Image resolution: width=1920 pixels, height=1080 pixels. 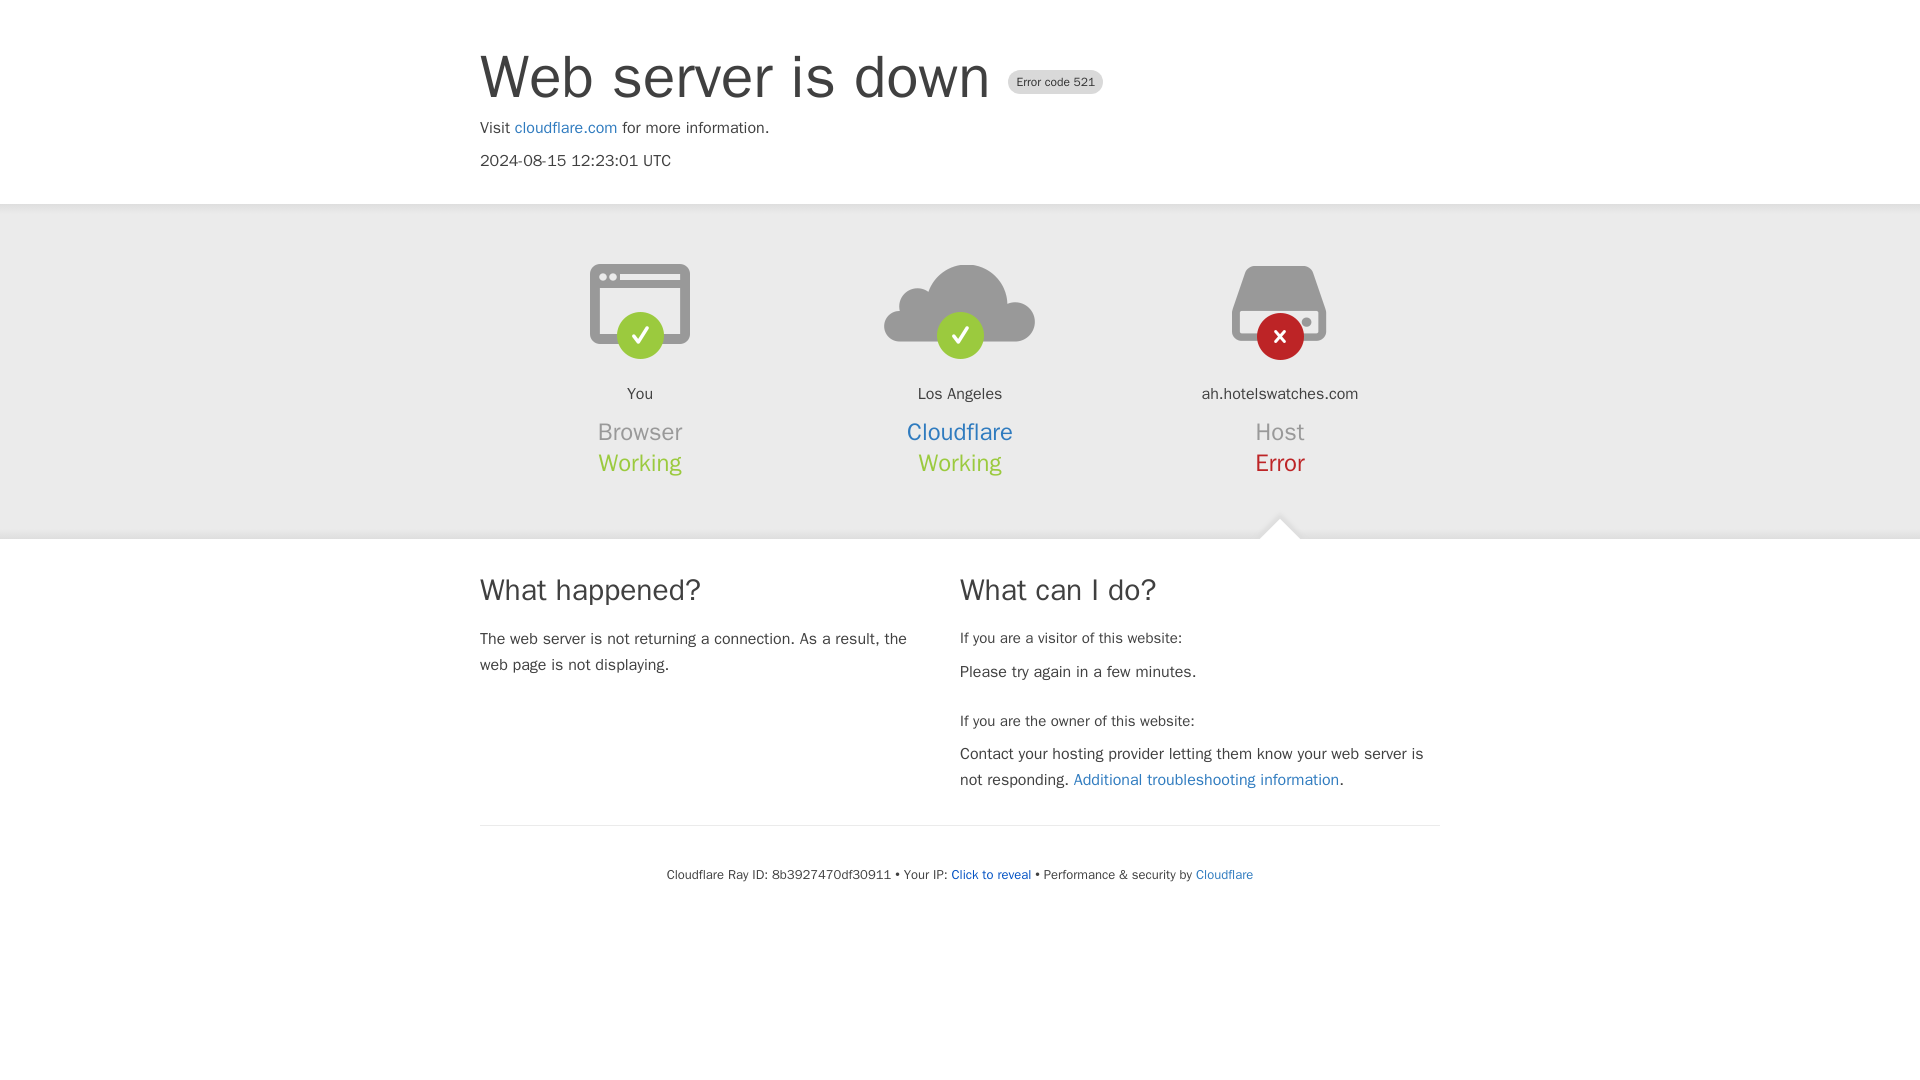 What do you see at coordinates (566, 128) in the screenshot?
I see `cloudflare.com` at bounding box center [566, 128].